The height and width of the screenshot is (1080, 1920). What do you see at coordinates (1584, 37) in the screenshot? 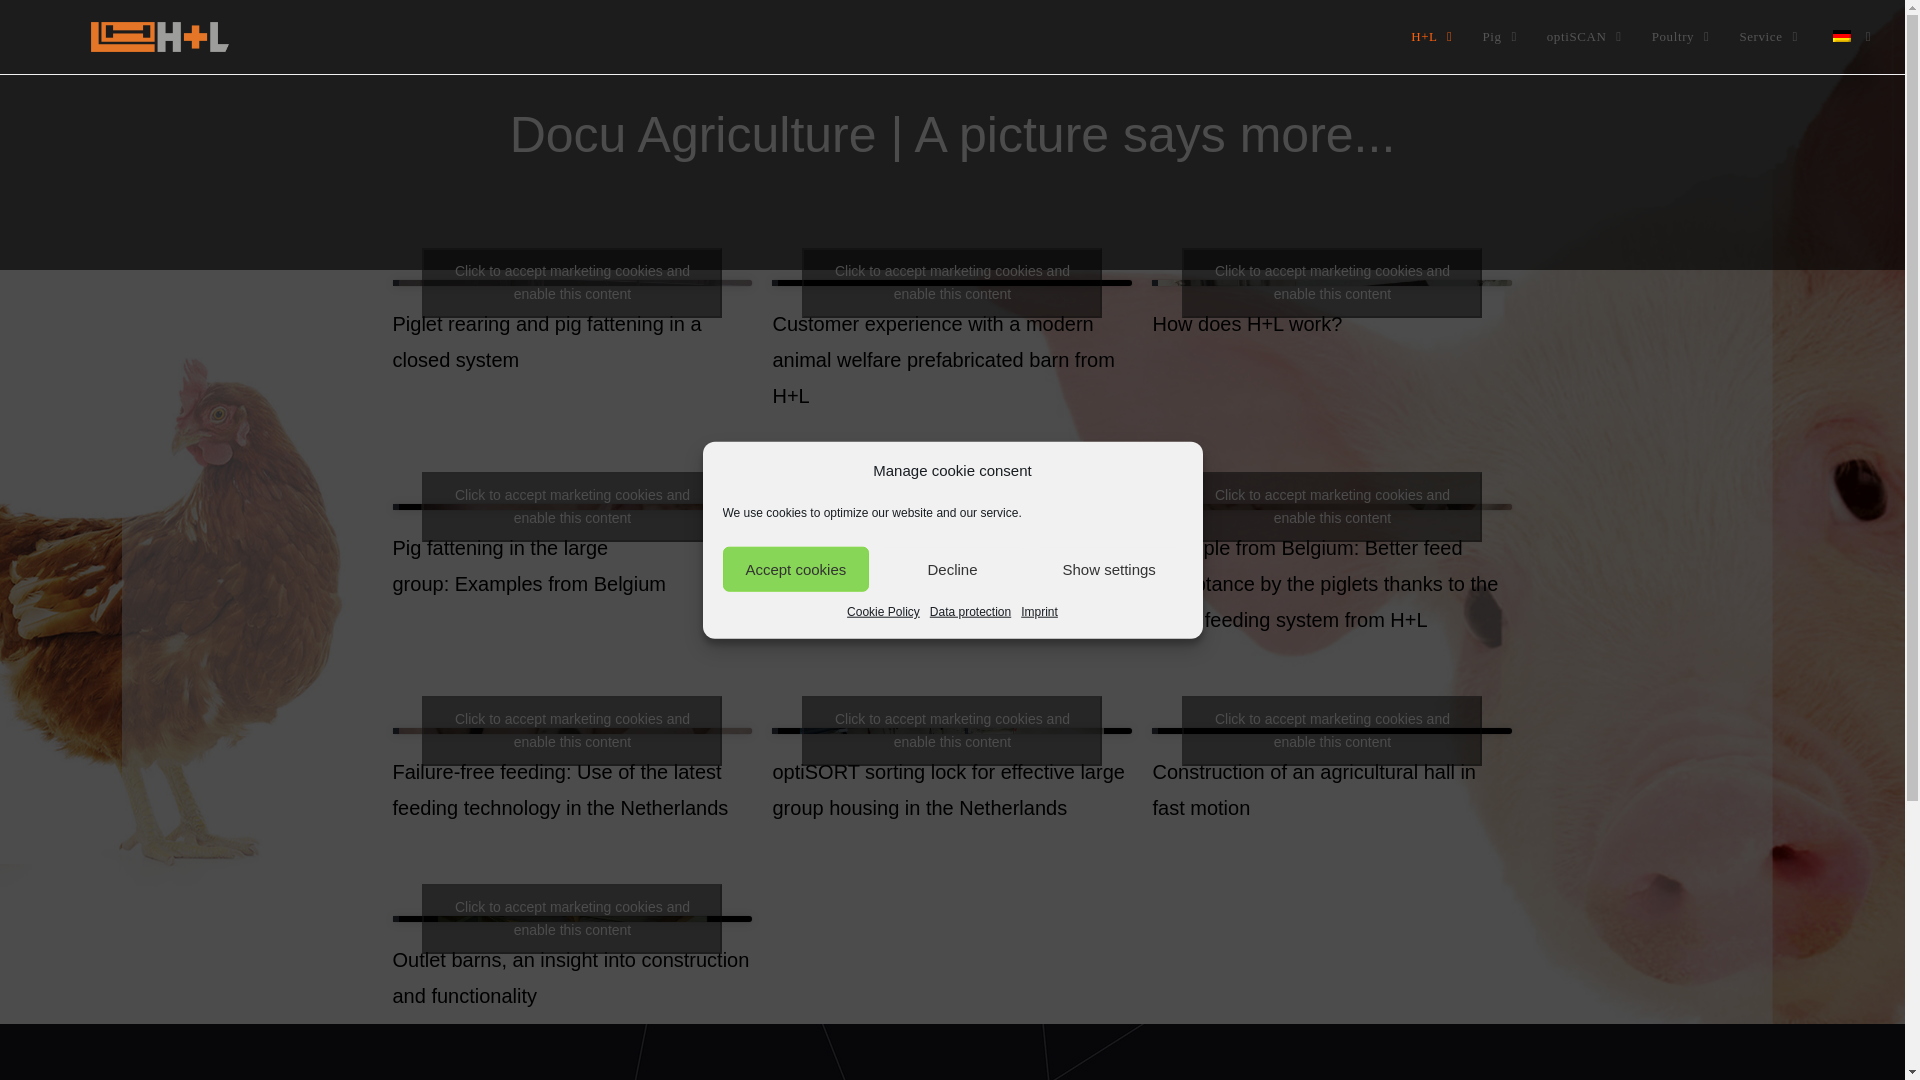
I see `optiSCAN` at bounding box center [1584, 37].